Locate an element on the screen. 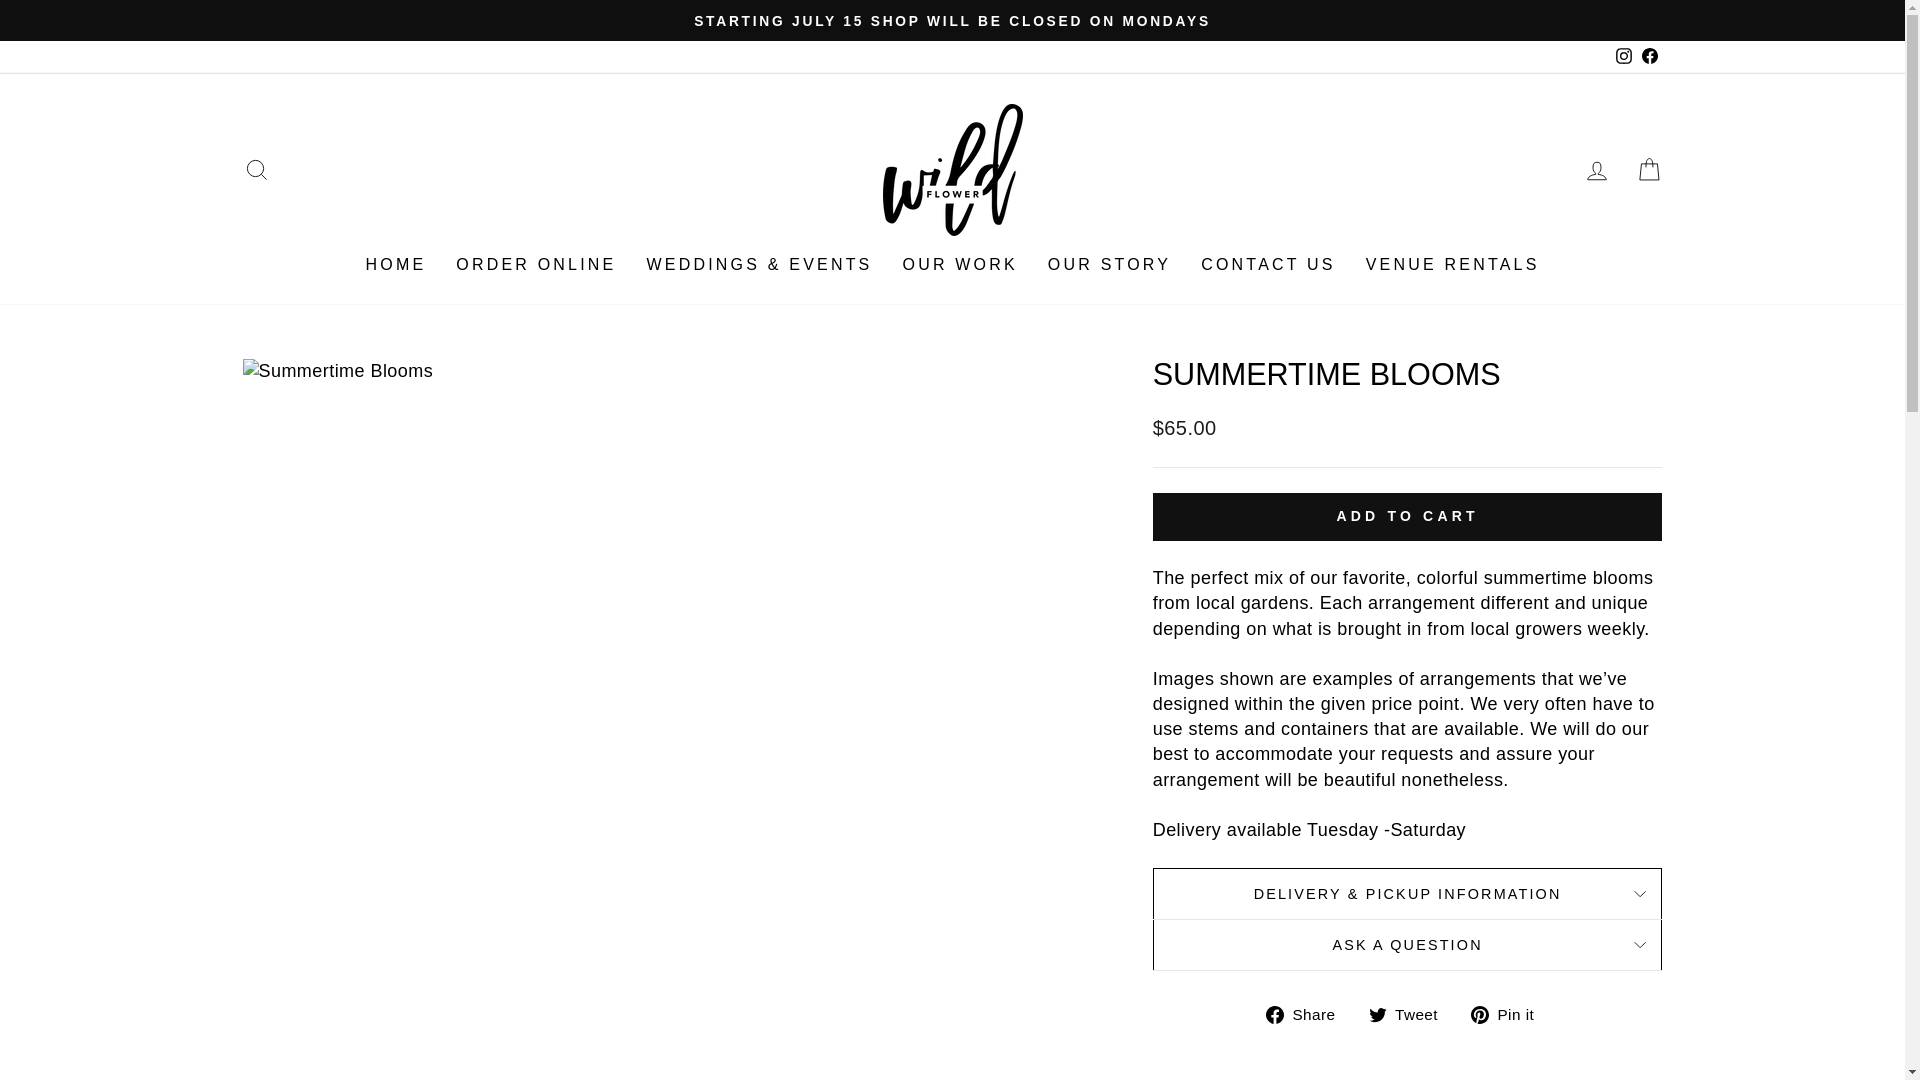 The height and width of the screenshot is (1080, 1920). Tweet on Twitter is located at coordinates (1410, 1014).